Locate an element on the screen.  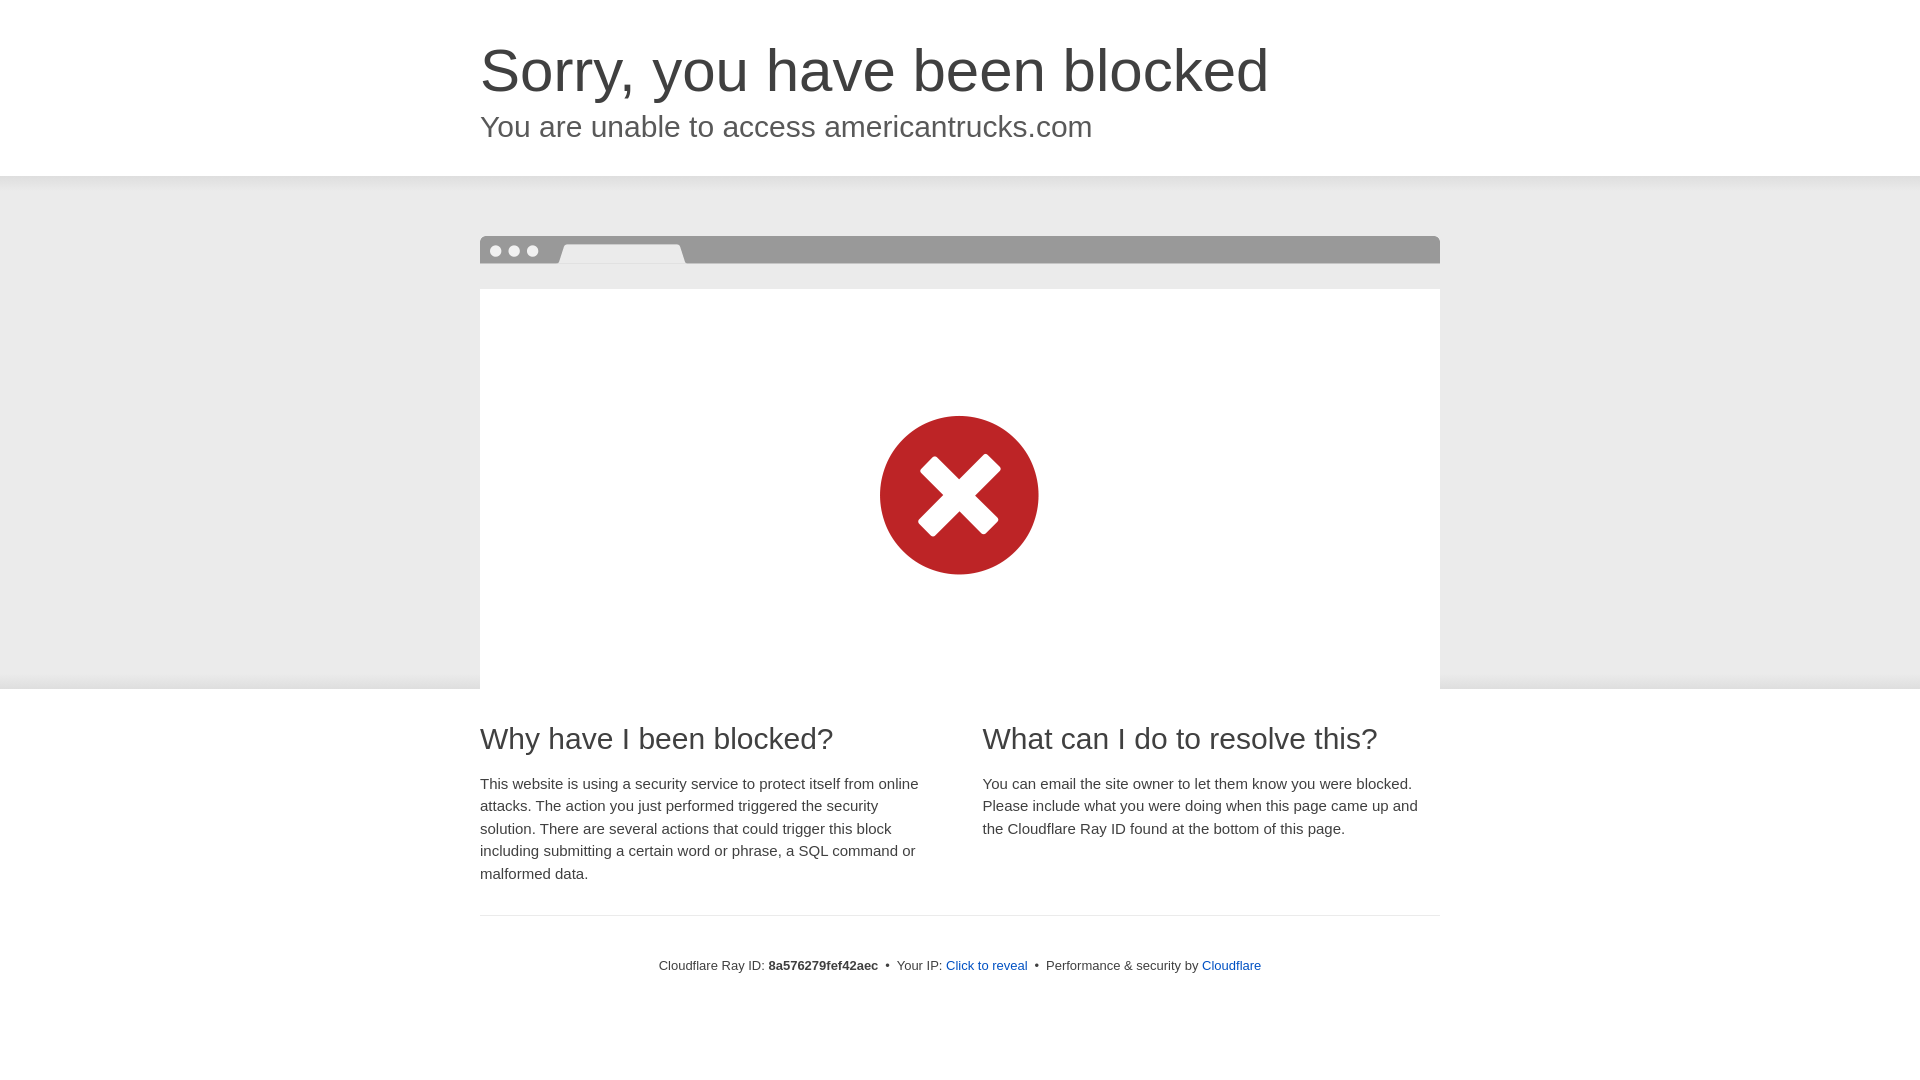
Click to reveal is located at coordinates (986, 966).